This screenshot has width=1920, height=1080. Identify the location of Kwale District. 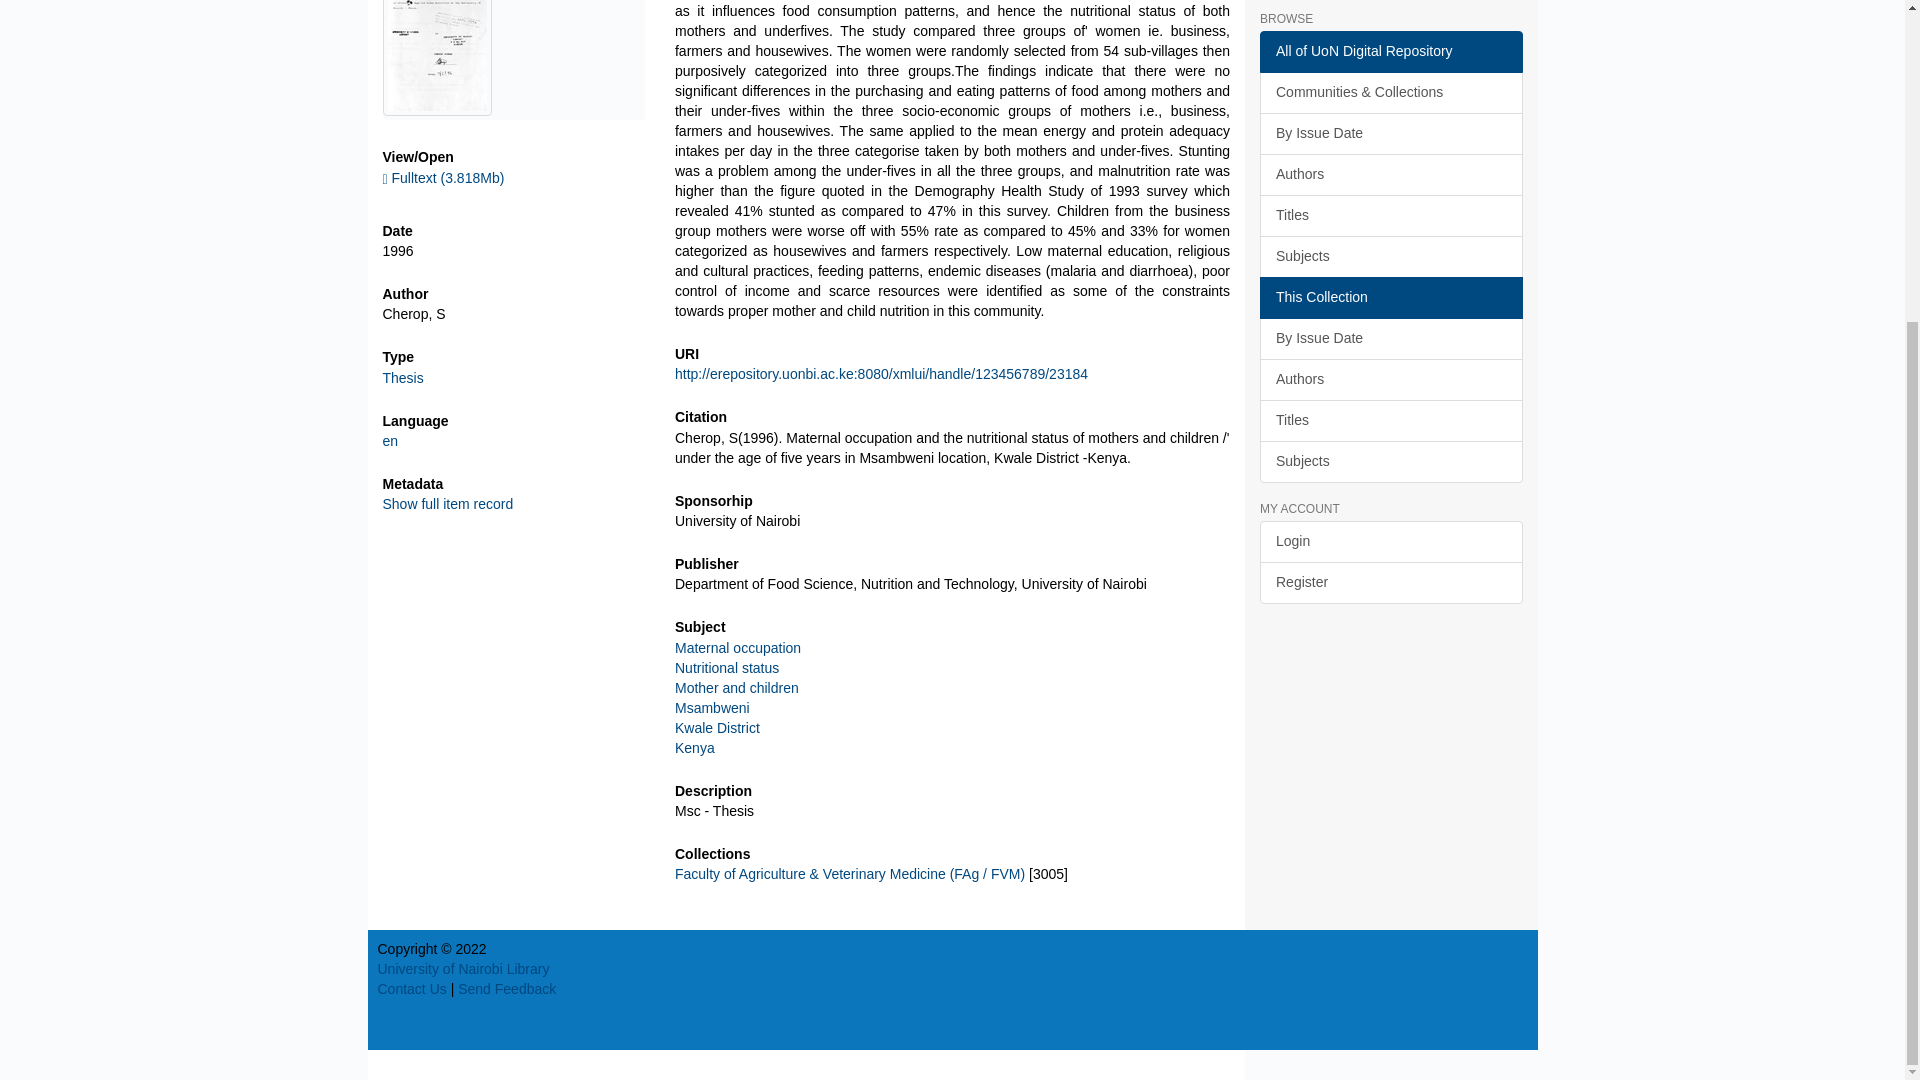
(718, 728).